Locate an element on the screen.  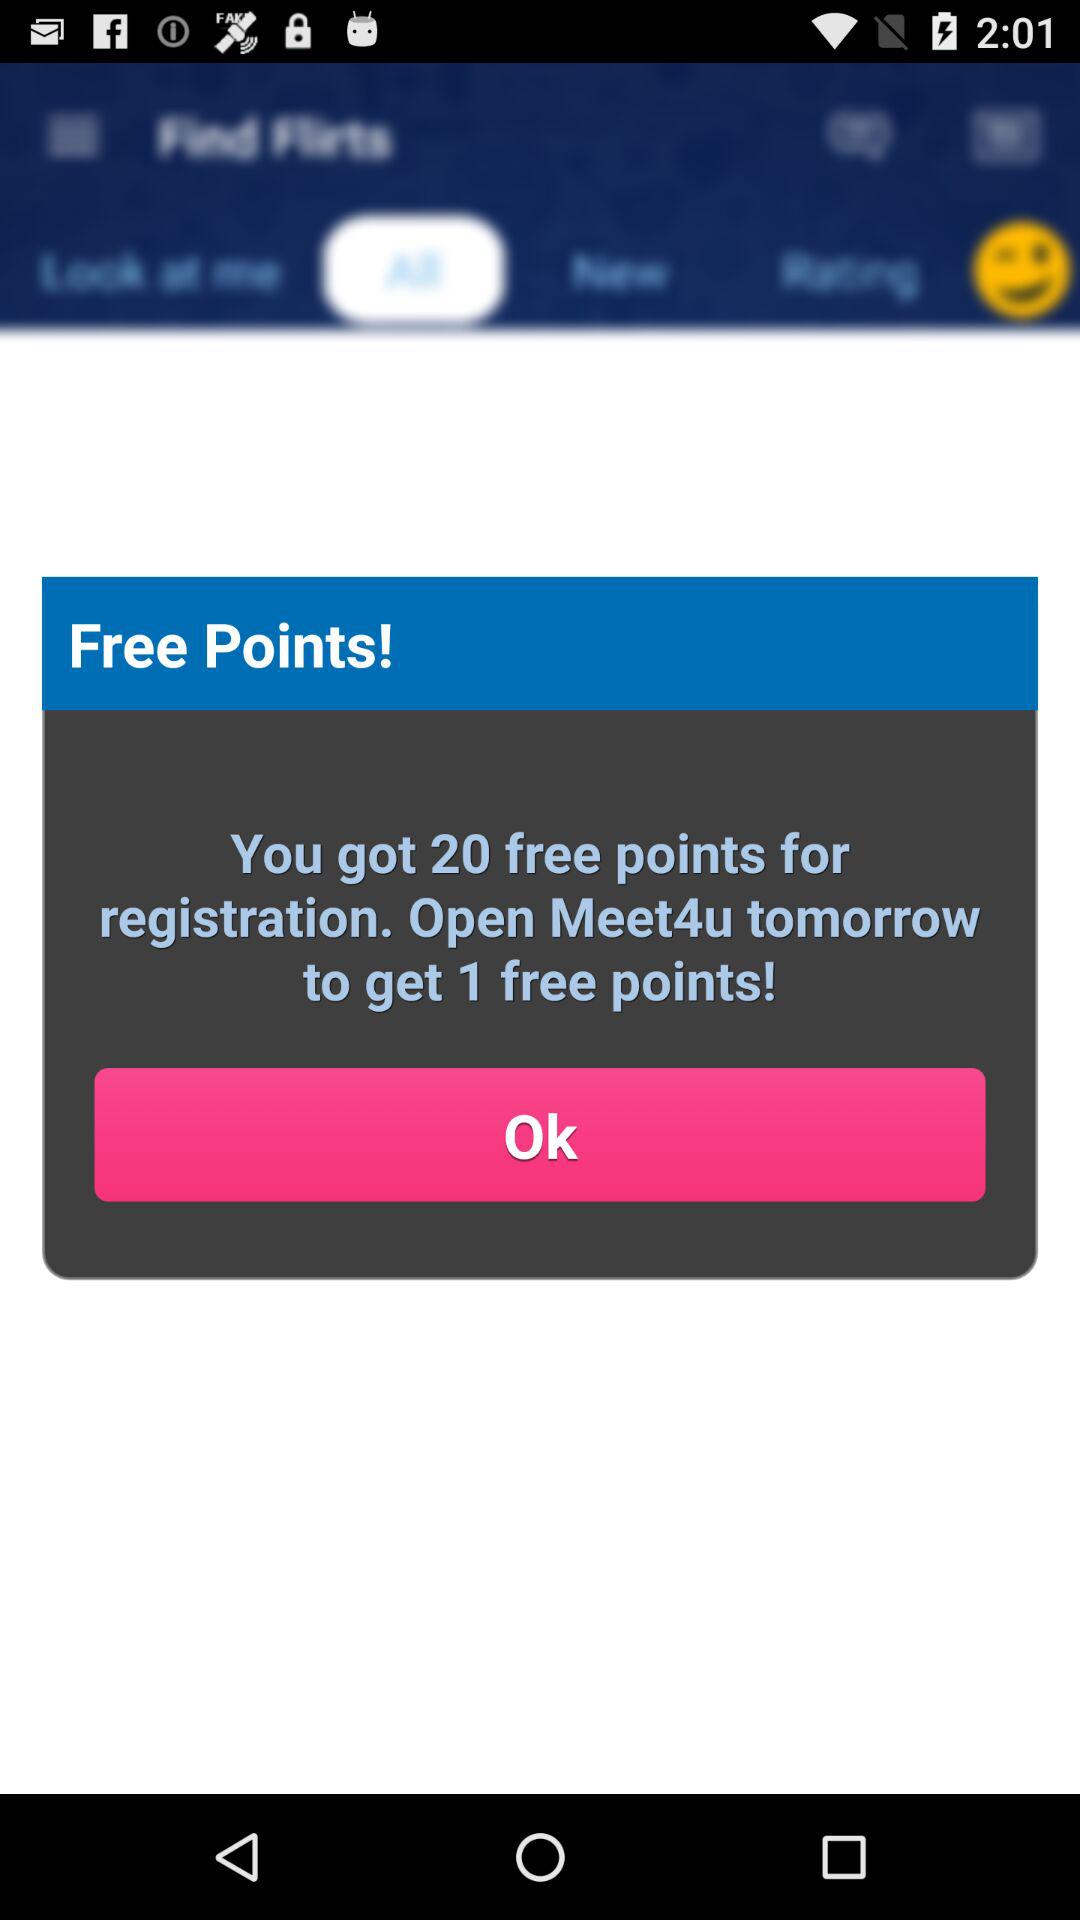
swipe until ok is located at coordinates (540, 1134).